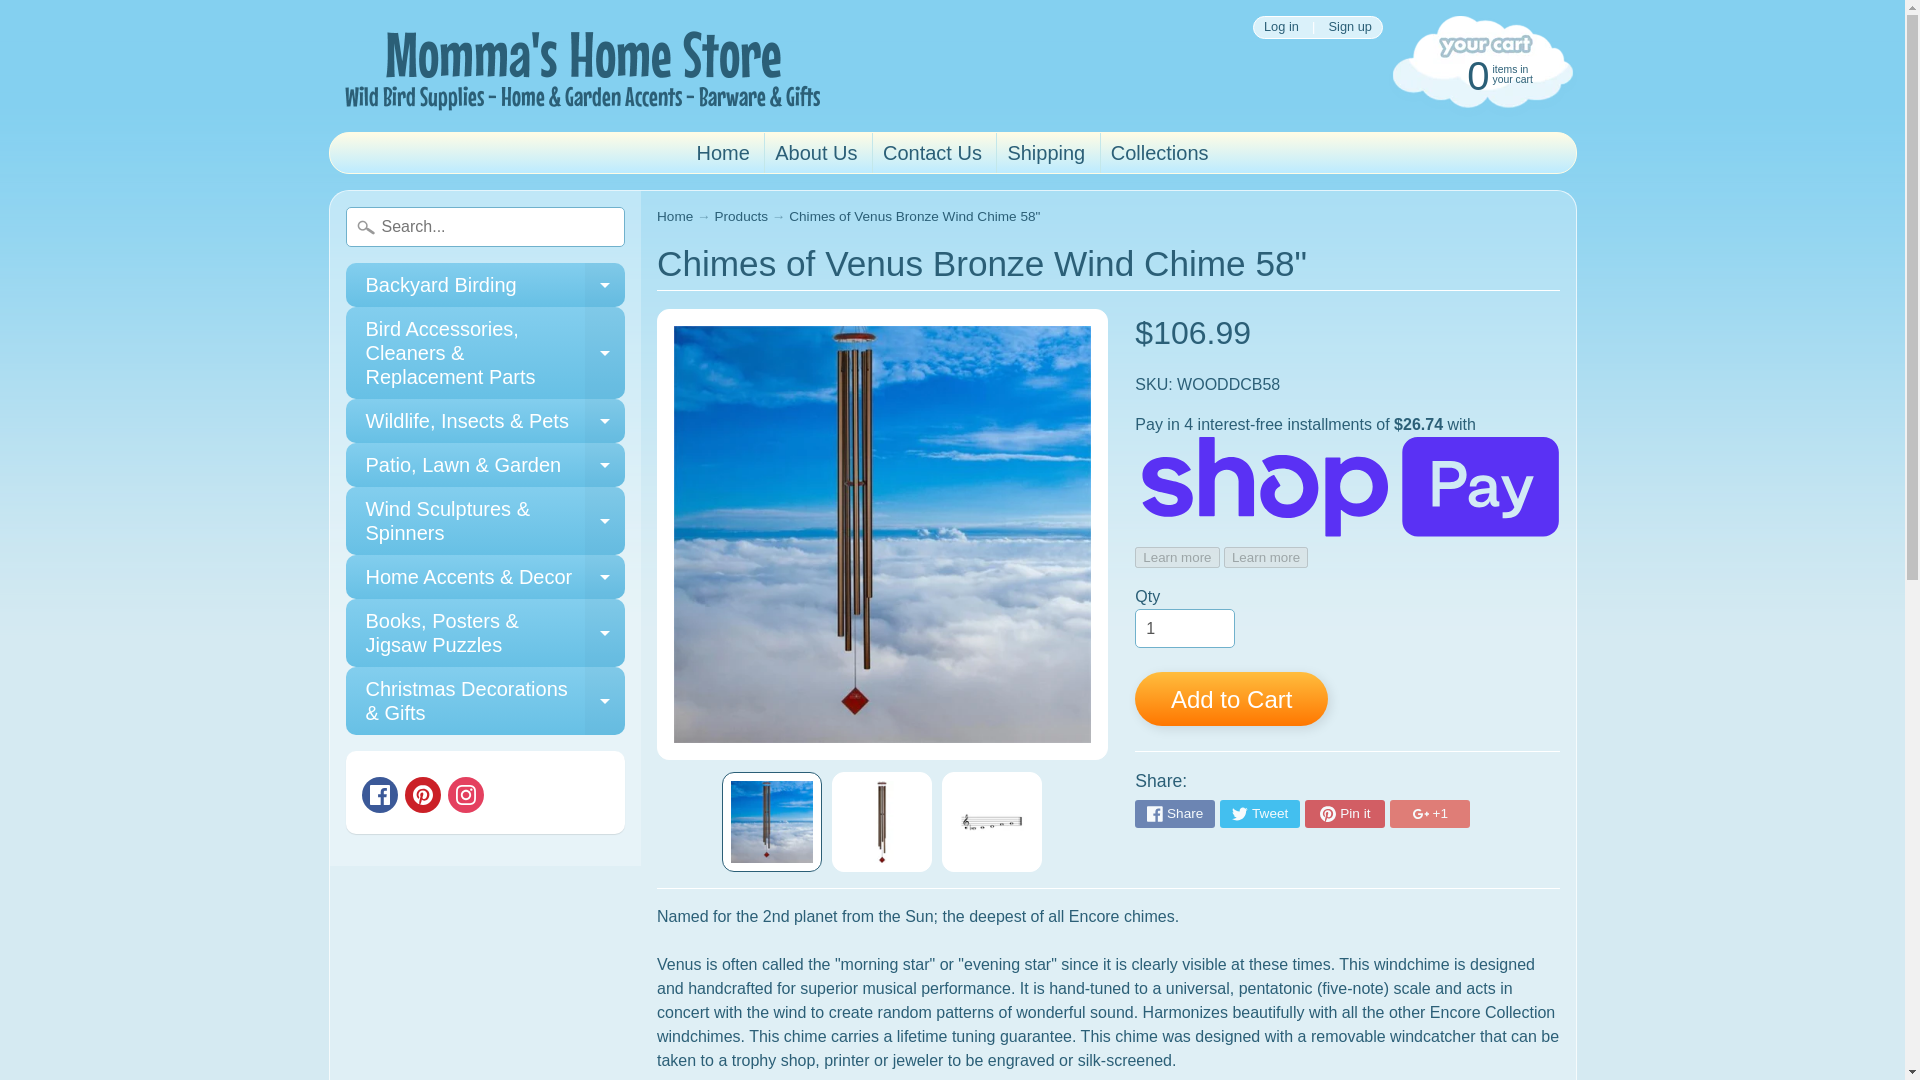 The width and height of the screenshot is (1920, 1080). What do you see at coordinates (423, 794) in the screenshot?
I see `Pinterest` at bounding box center [423, 794].